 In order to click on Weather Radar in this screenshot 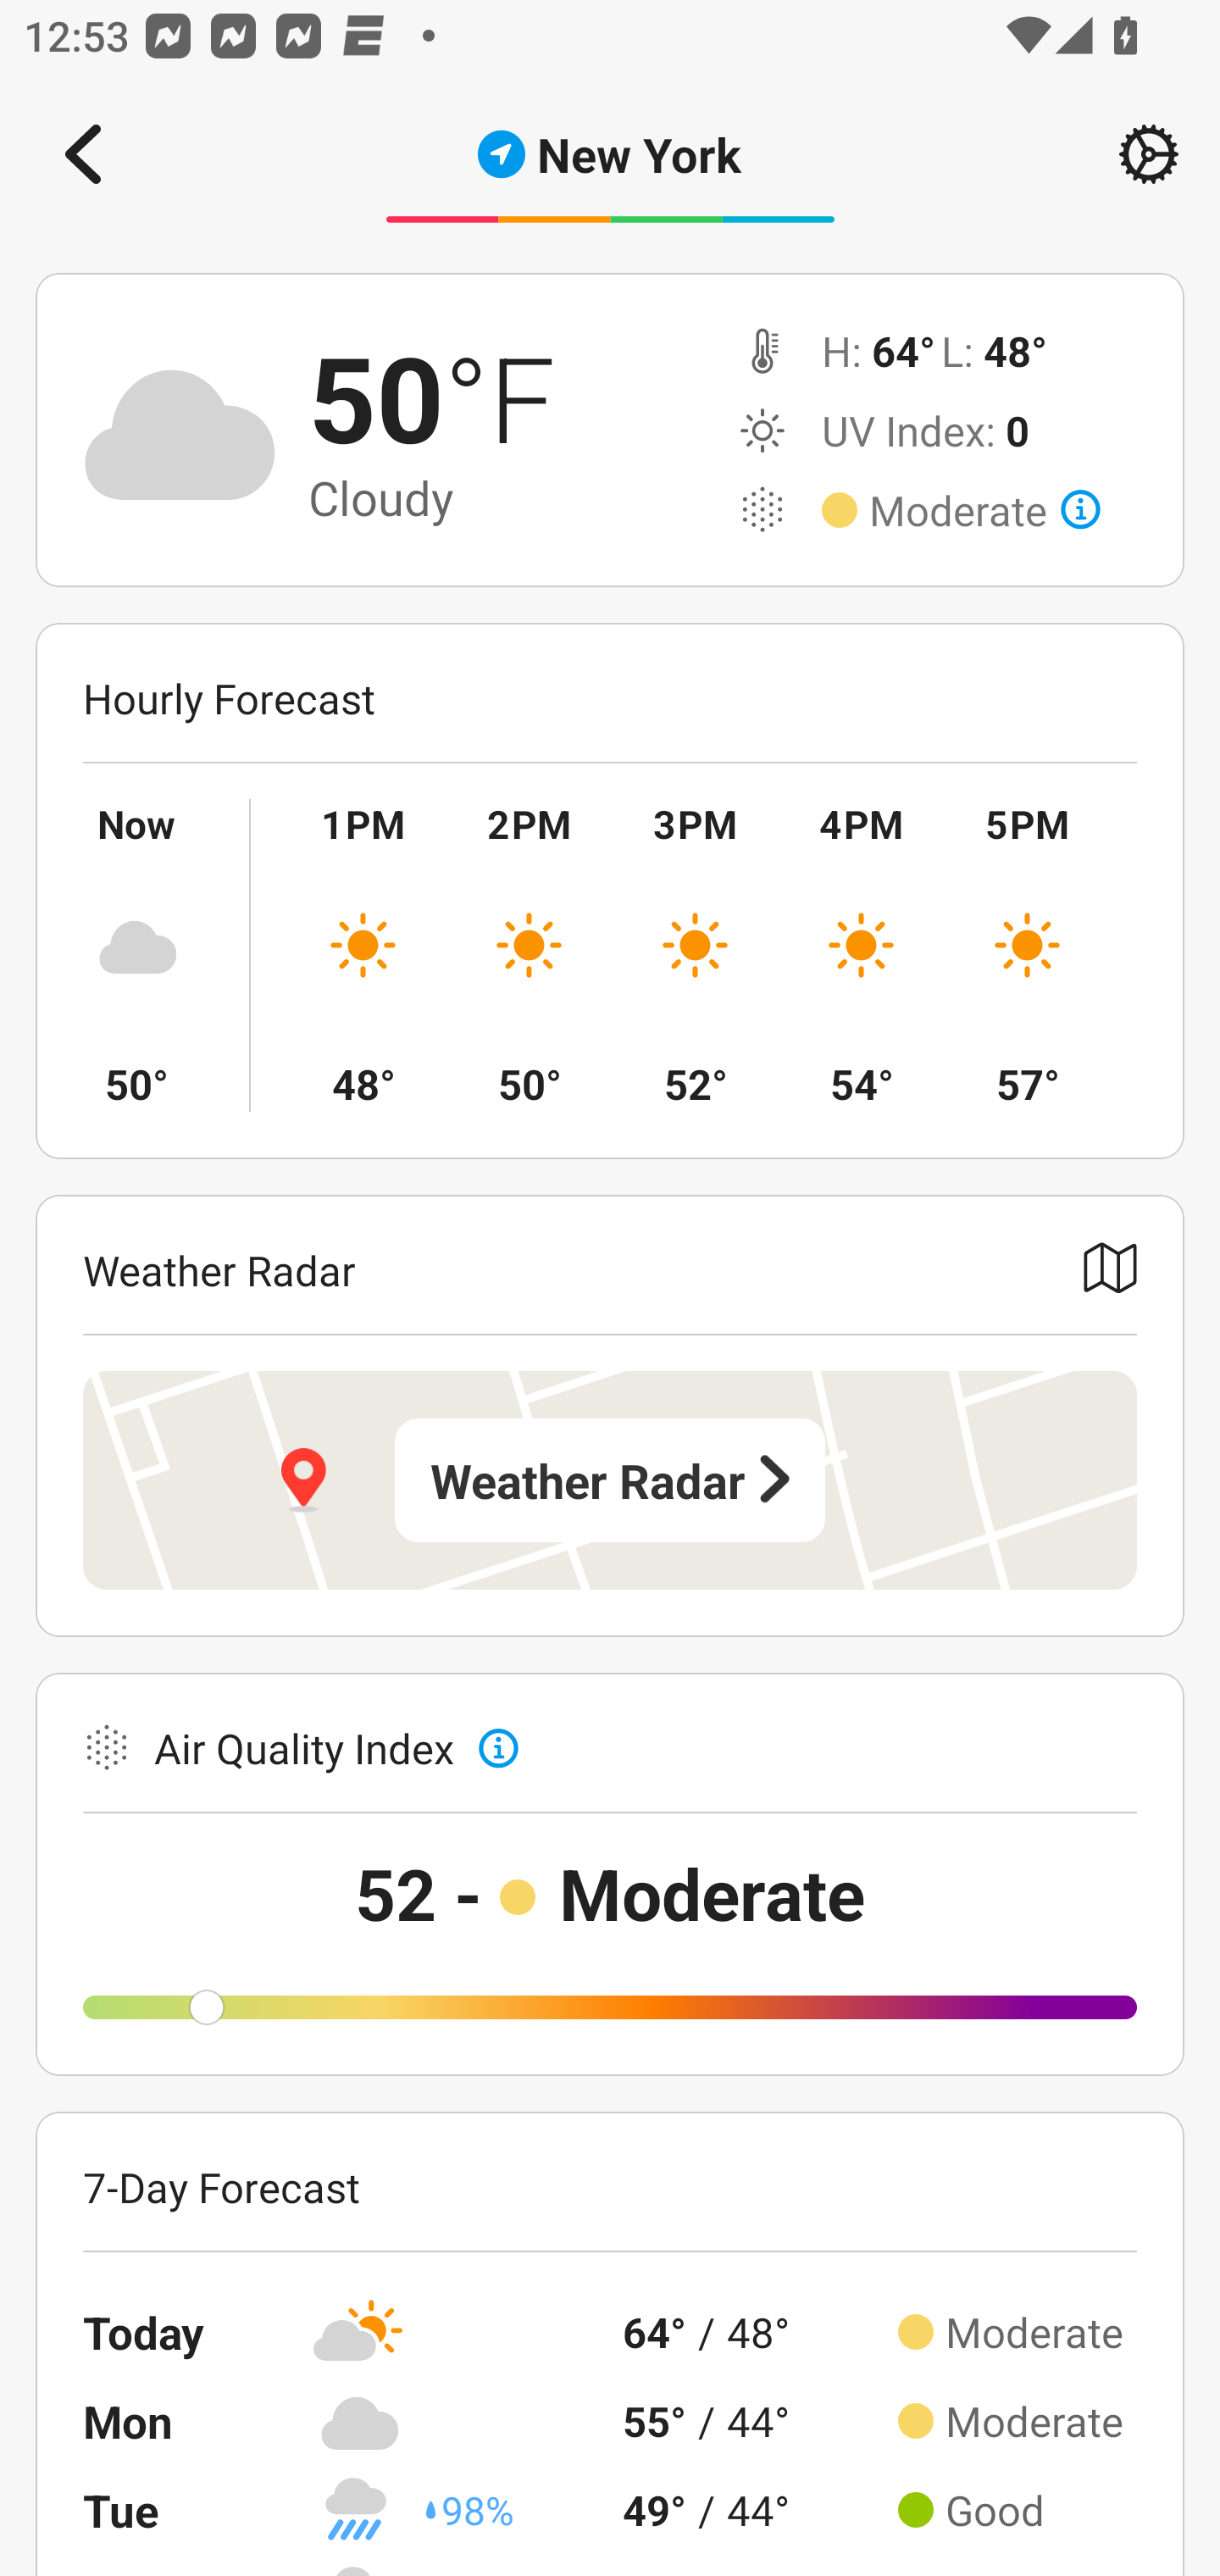, I will do `click(610, 1480)`.